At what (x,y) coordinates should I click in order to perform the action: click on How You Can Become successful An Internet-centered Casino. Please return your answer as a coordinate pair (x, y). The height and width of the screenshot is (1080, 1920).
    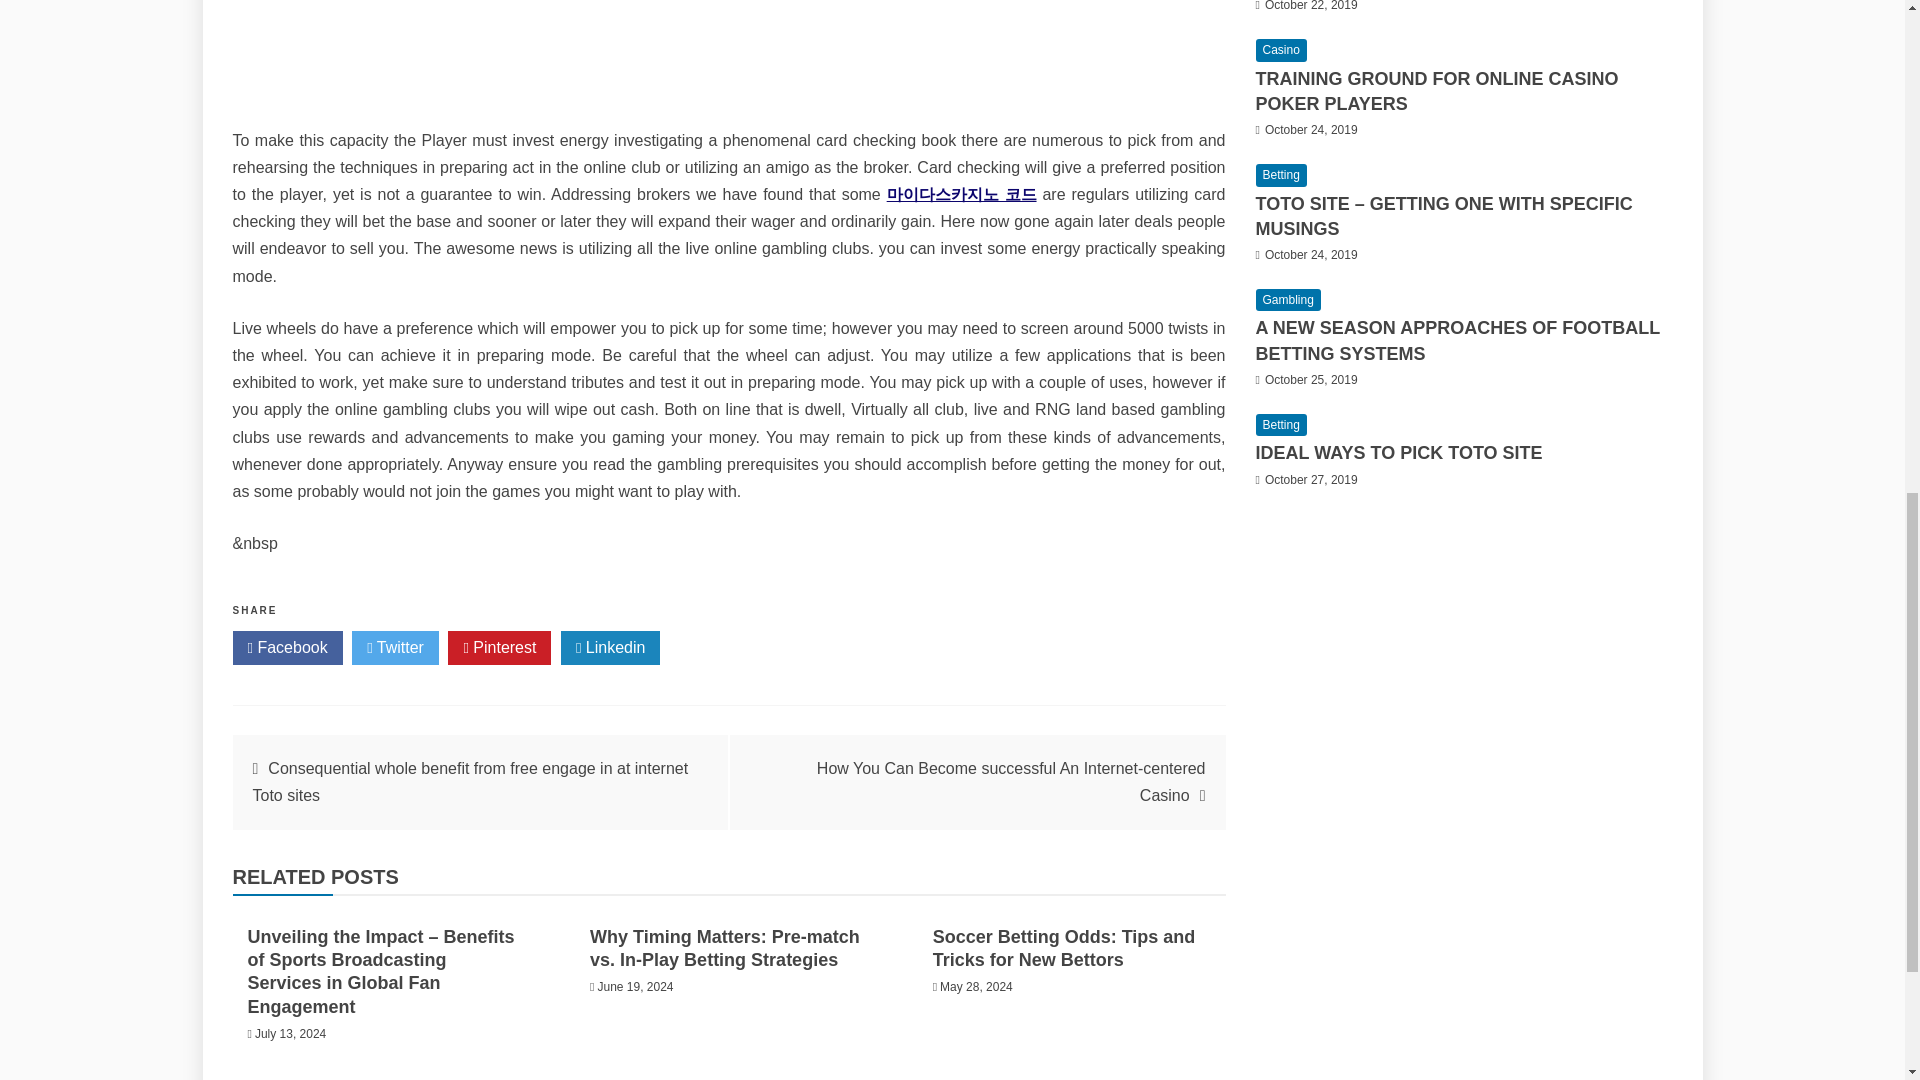
    Looking at the image, I should click on (1011, 782).